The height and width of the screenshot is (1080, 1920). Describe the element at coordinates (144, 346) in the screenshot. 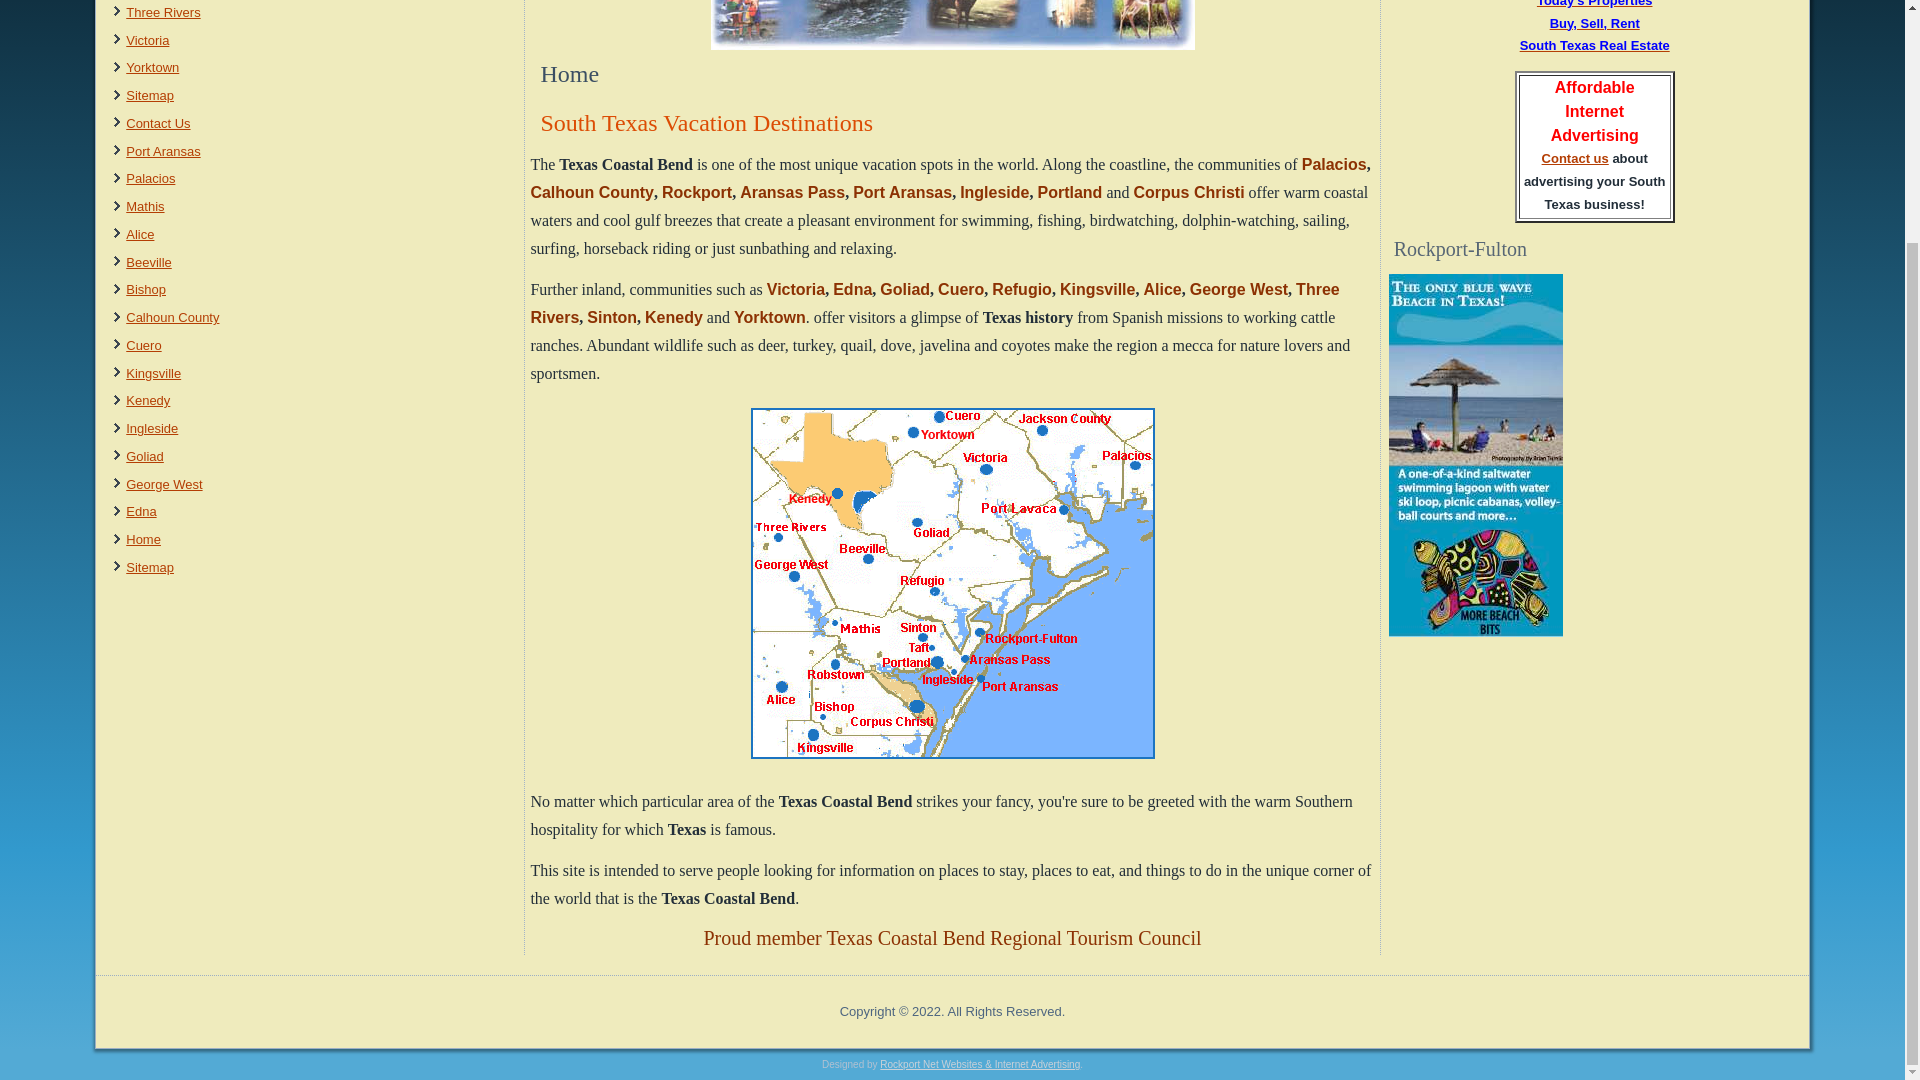

I see `Cuero` at that location.